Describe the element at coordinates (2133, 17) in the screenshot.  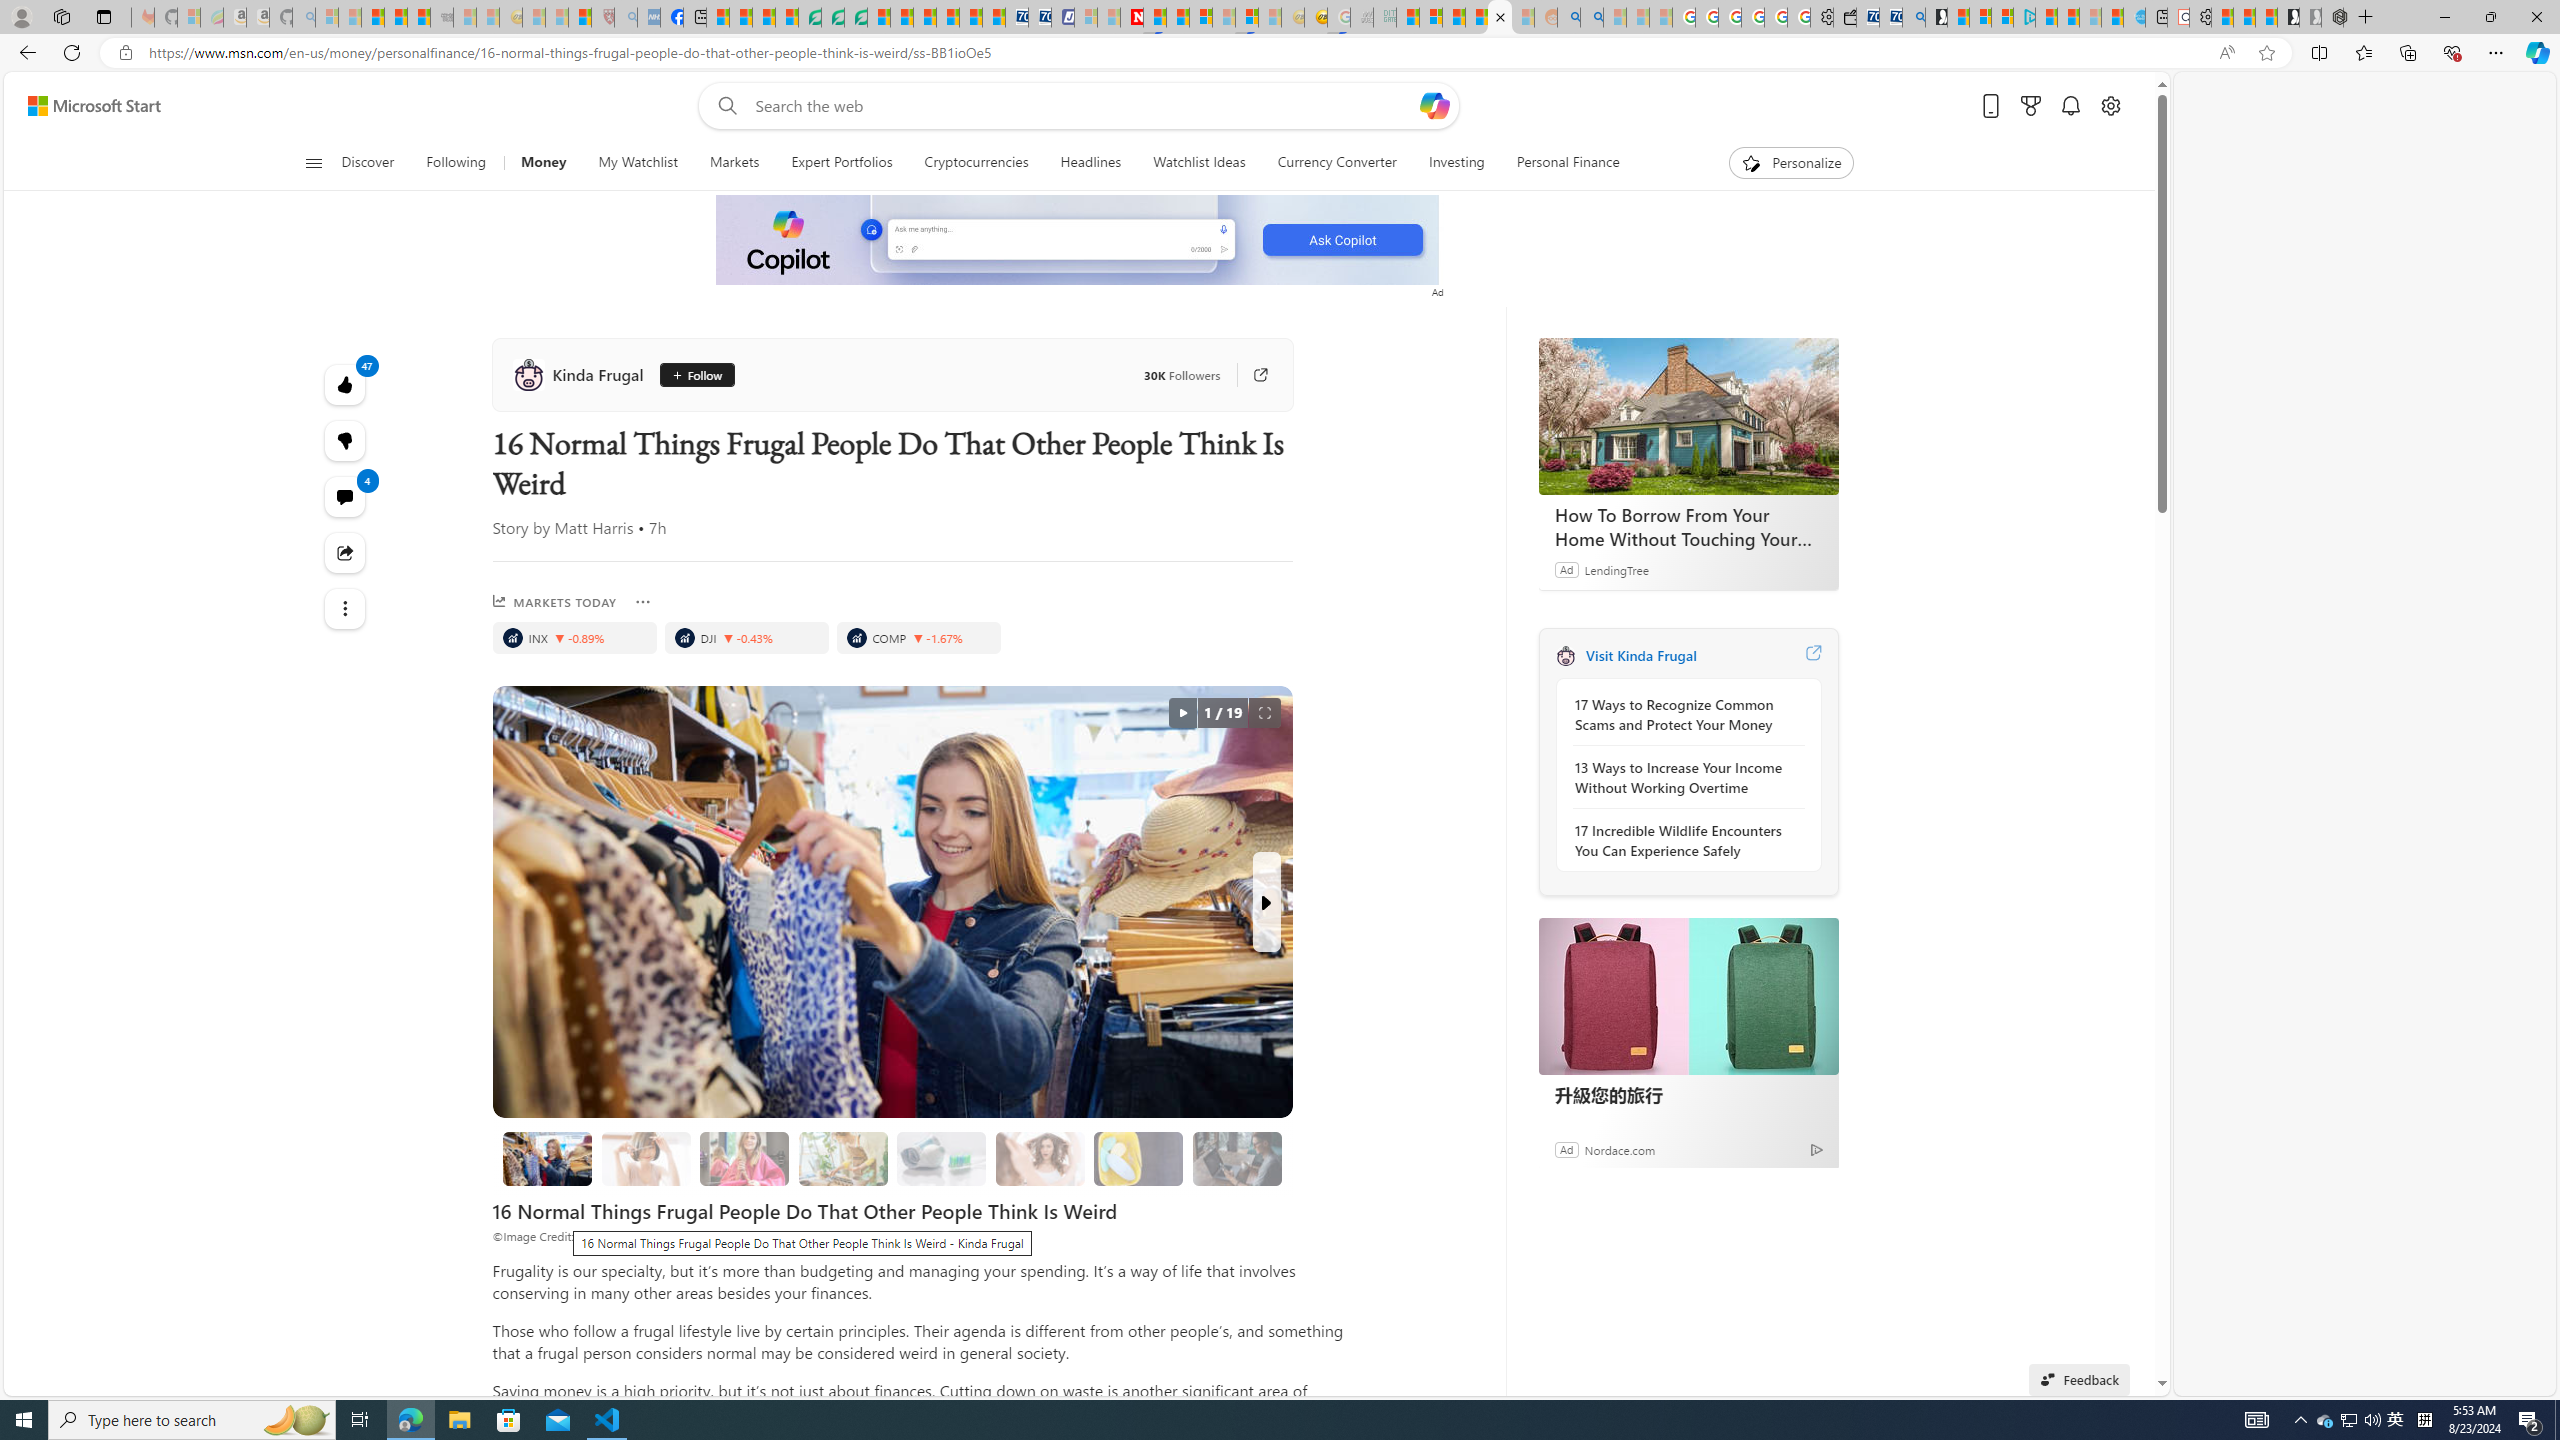
I see `Home | Sky Blue Bikes - Sky Blue Bikes` at that location.